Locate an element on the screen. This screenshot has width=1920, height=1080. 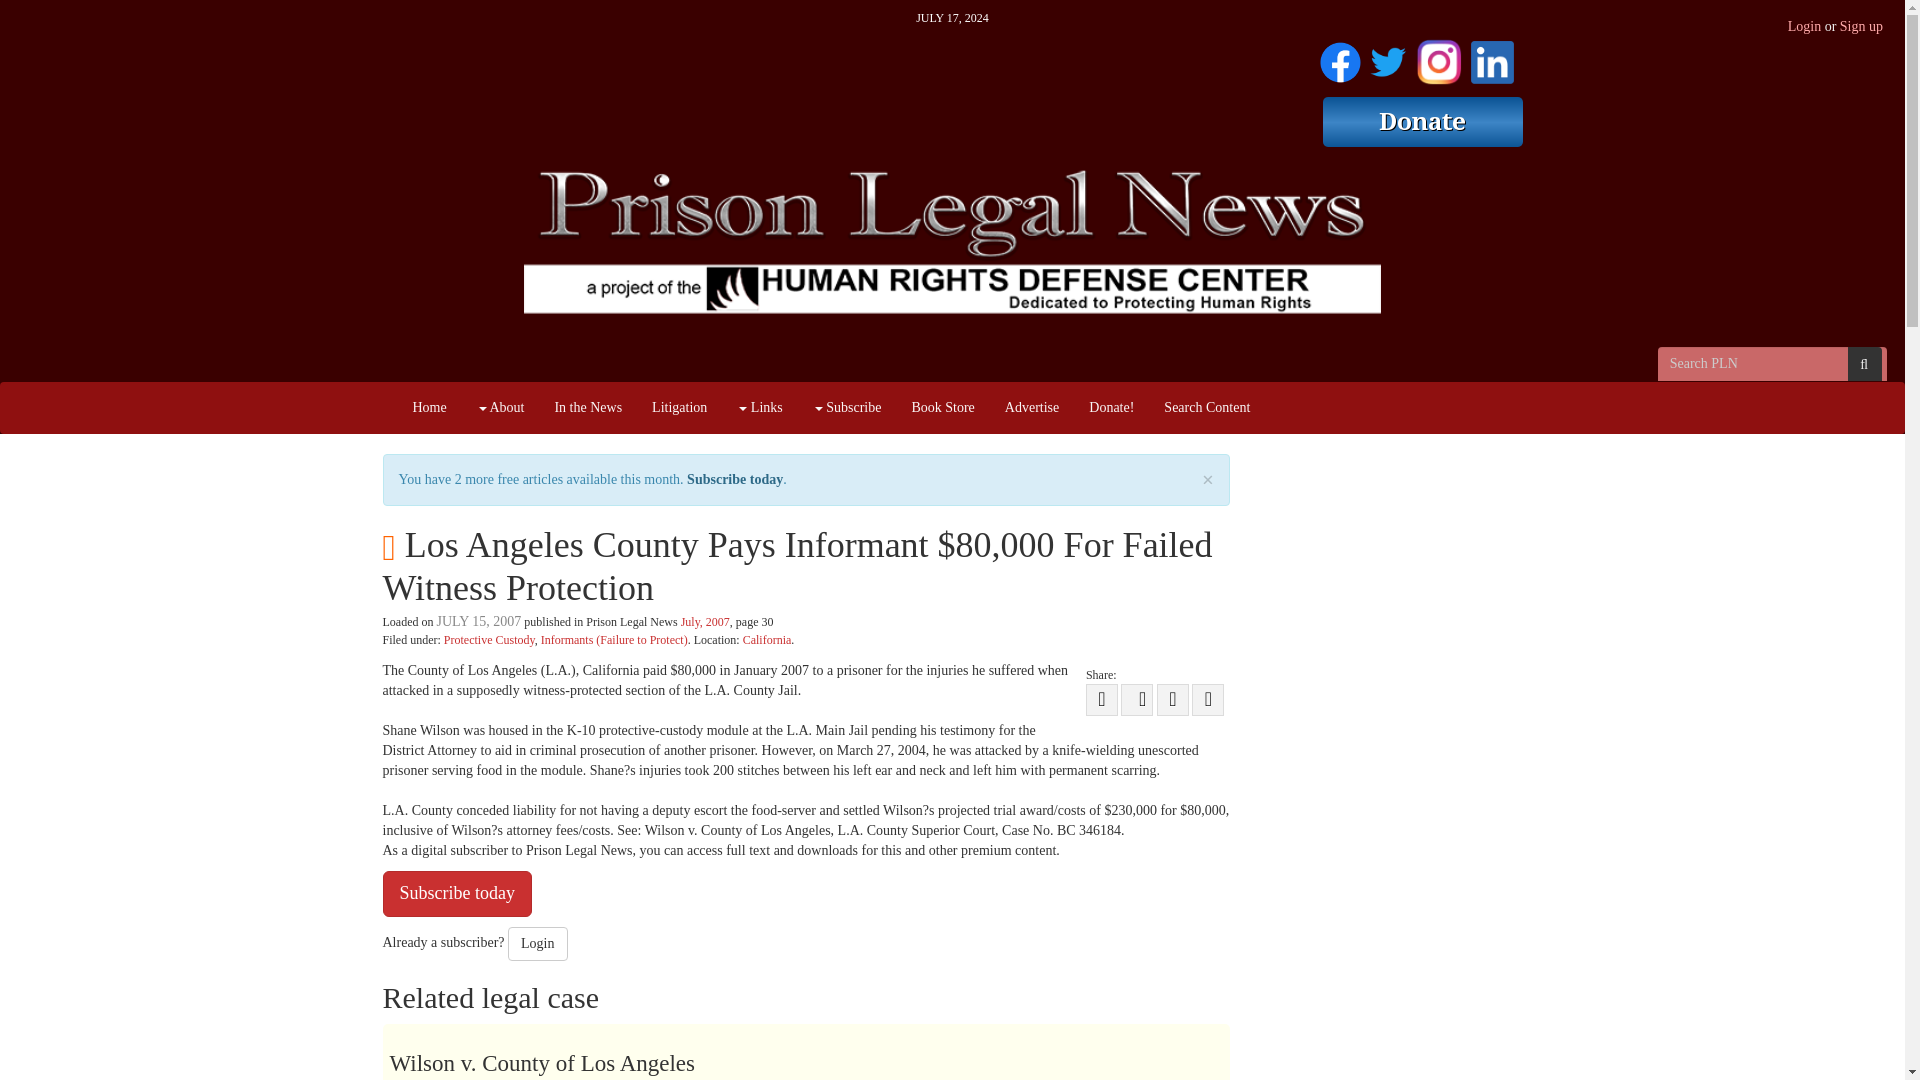
Prison Legal News FaceBook Page is located at coordinates (1340, 58).